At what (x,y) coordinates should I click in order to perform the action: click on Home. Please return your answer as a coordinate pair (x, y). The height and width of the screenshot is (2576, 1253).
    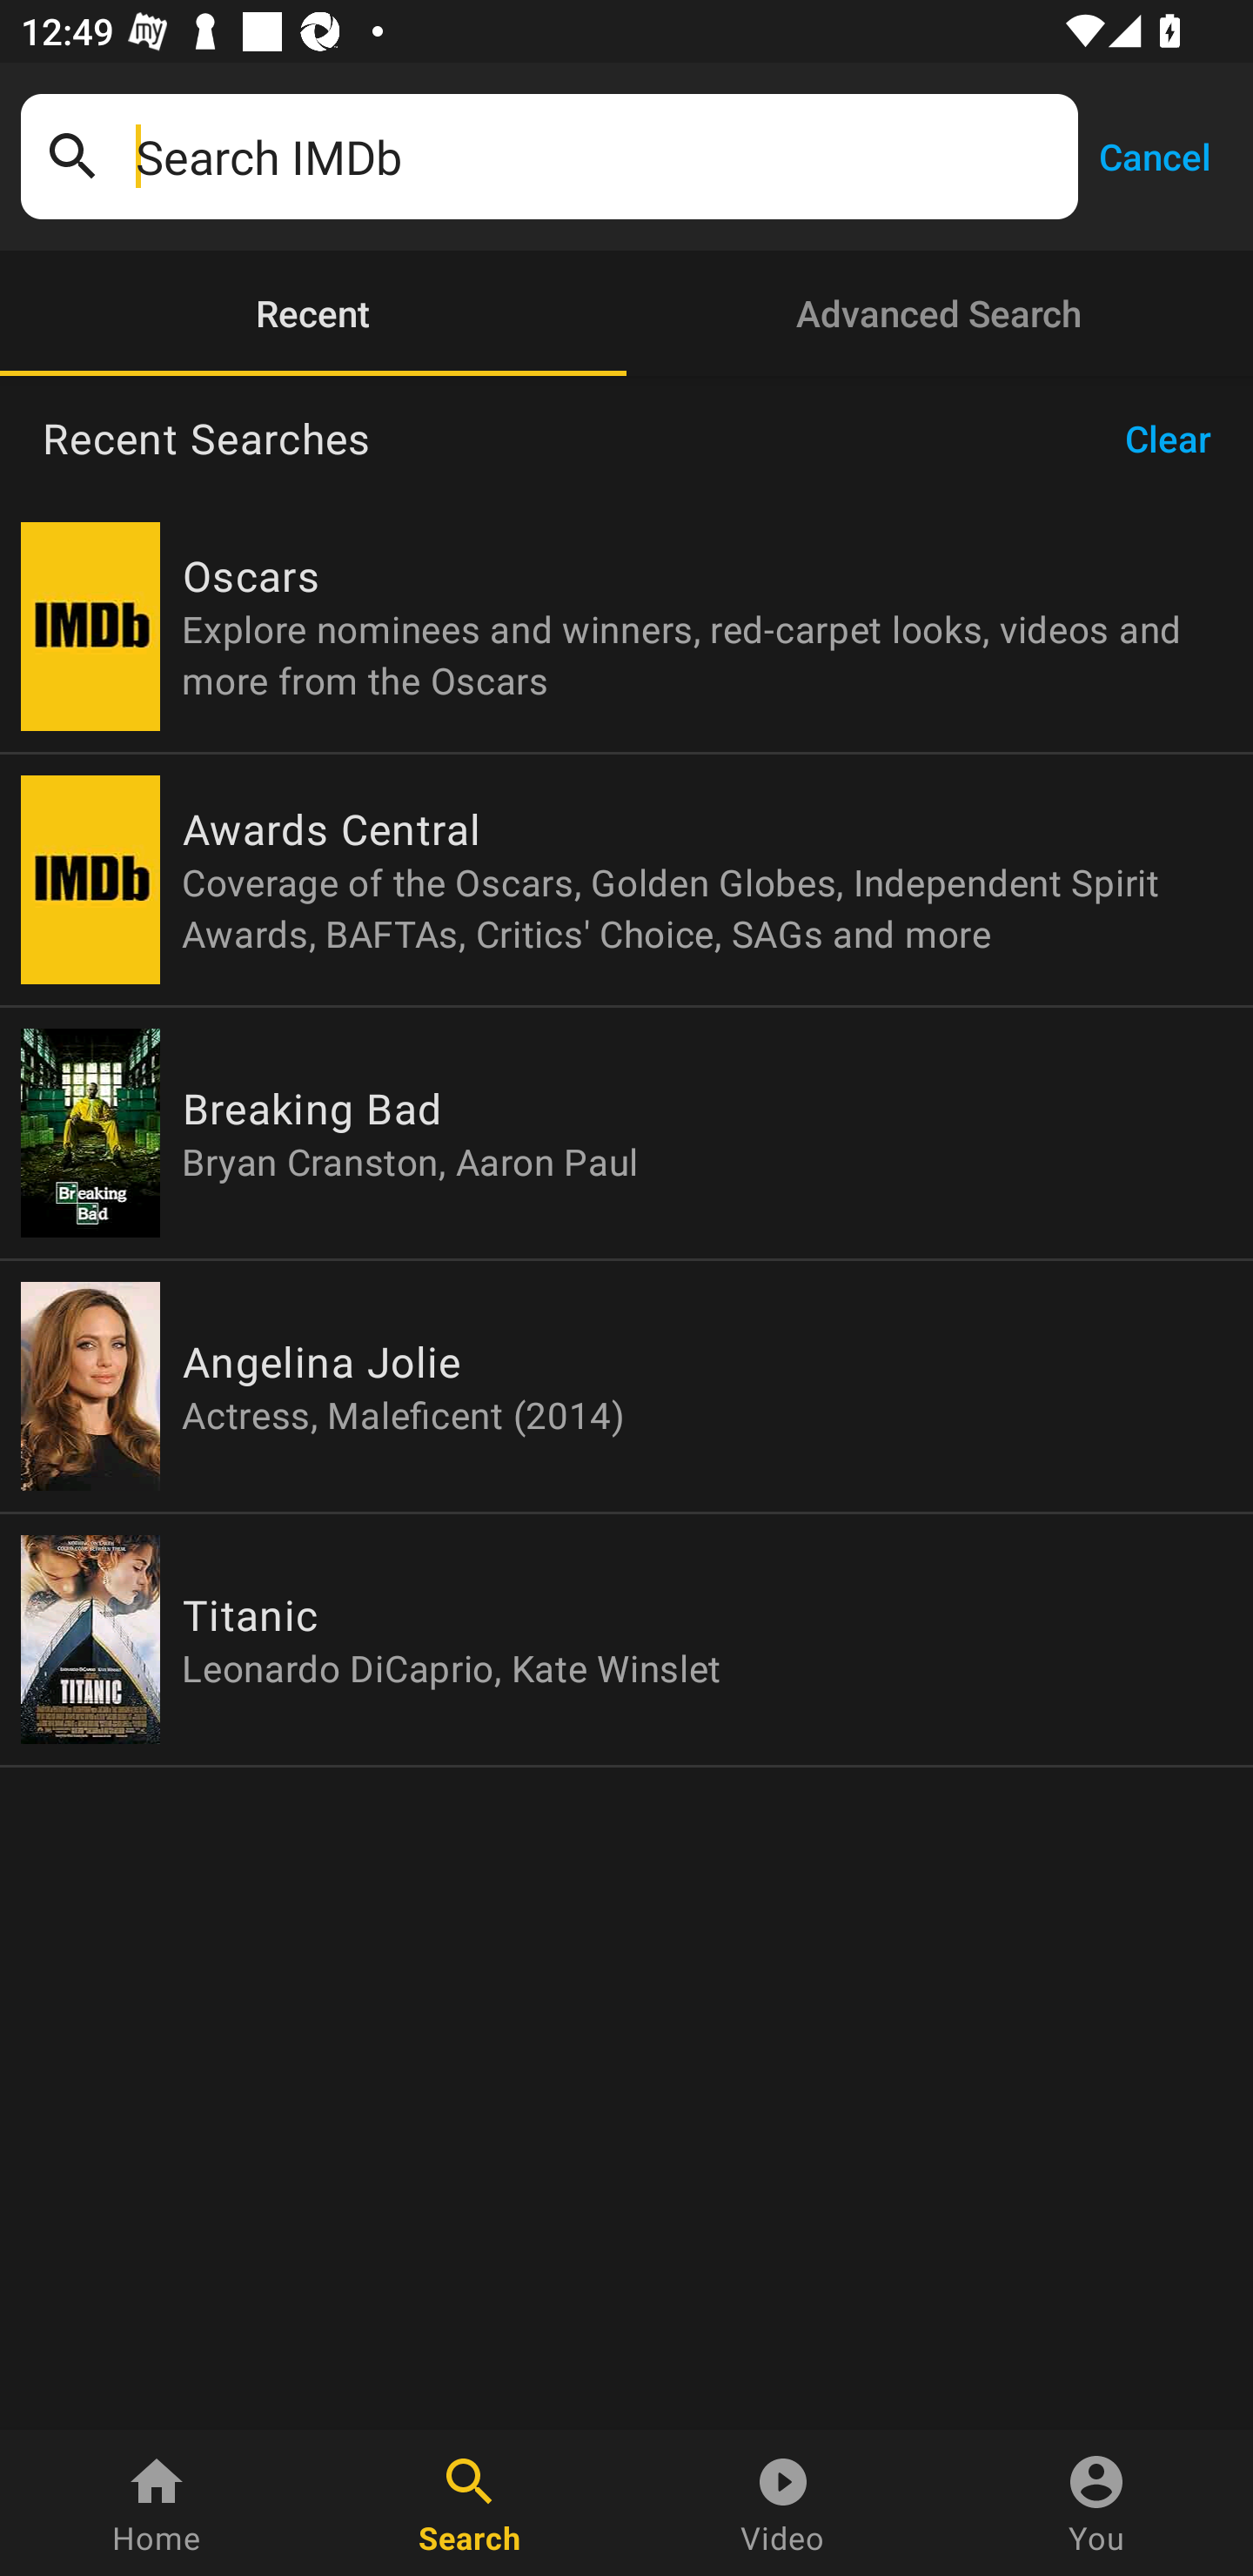
    Looking at the image, I should click on (157, 2503).